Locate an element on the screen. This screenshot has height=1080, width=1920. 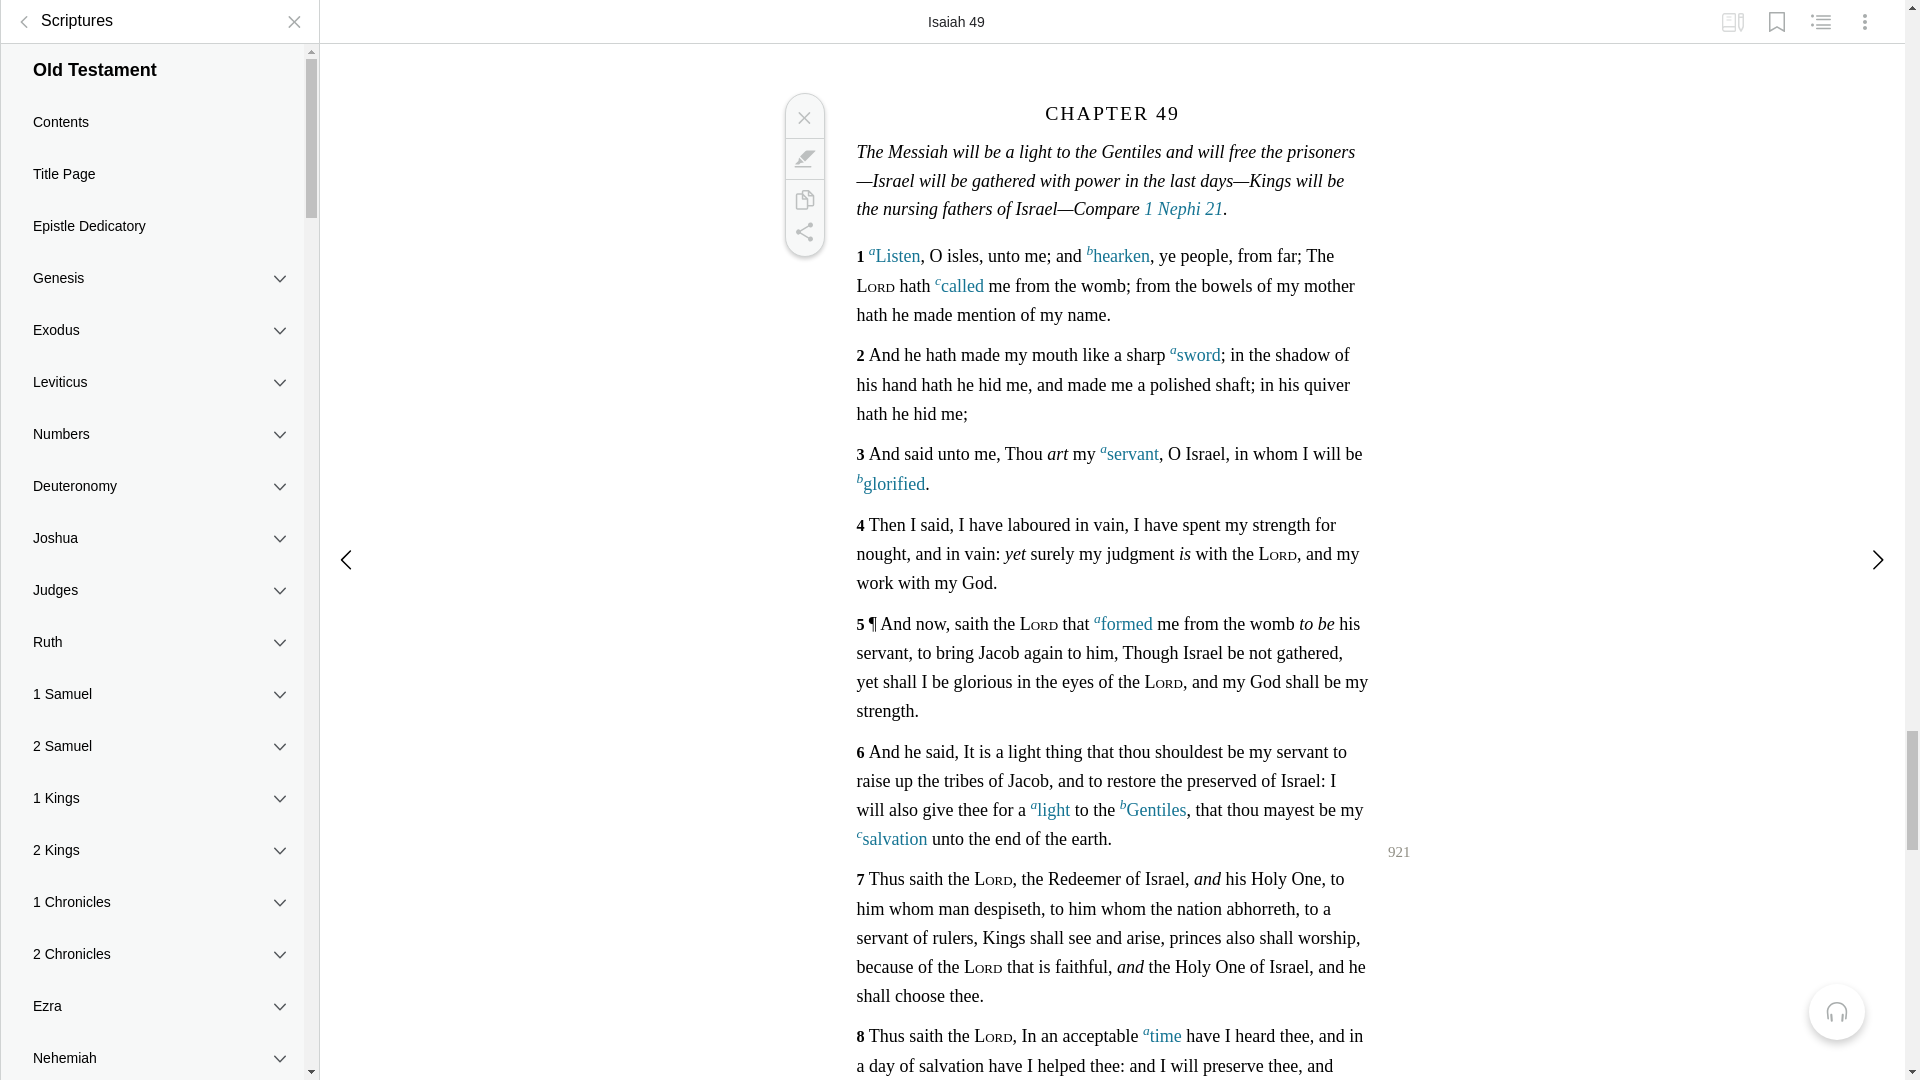
Close is located at coordinates (803, 117).